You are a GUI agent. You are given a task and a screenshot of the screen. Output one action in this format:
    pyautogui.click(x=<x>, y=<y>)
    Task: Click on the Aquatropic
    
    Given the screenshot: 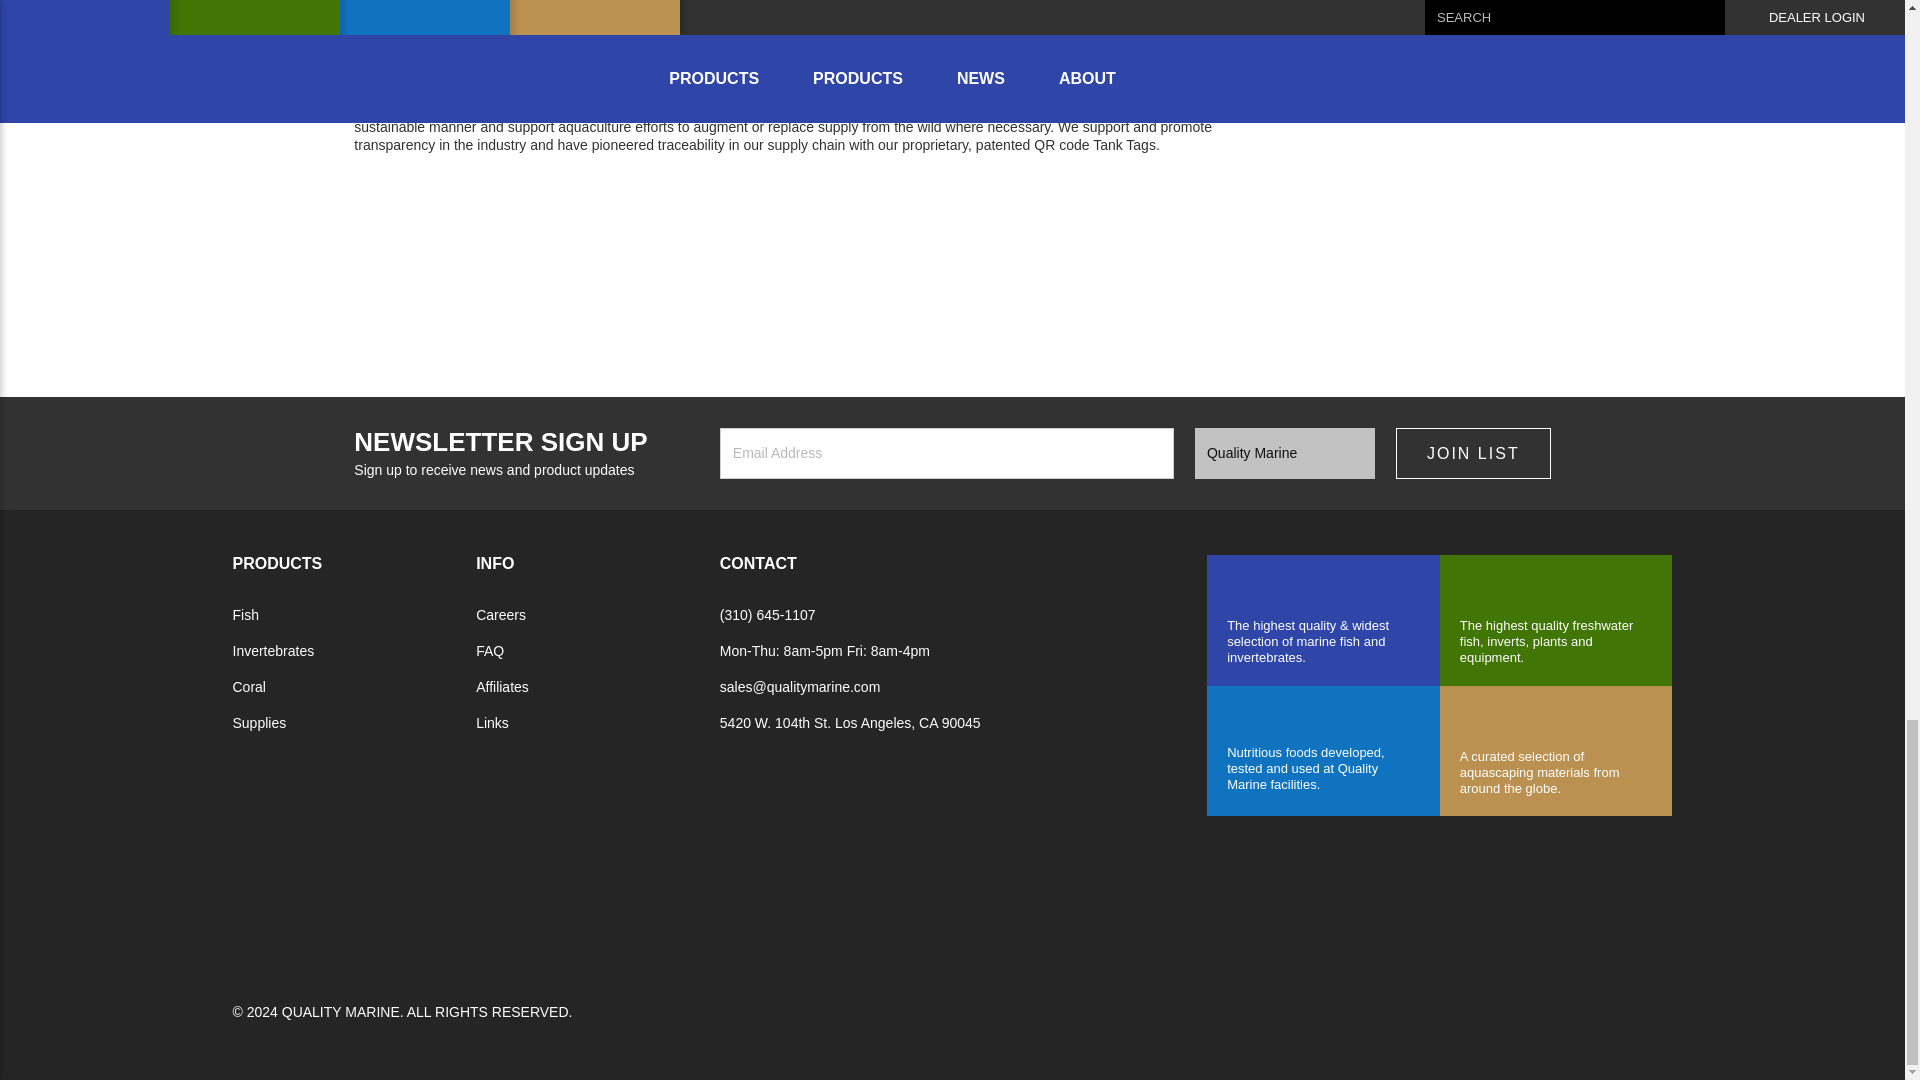 What is the action you would take?
    pyautogui.click(x=720, y=906)
    